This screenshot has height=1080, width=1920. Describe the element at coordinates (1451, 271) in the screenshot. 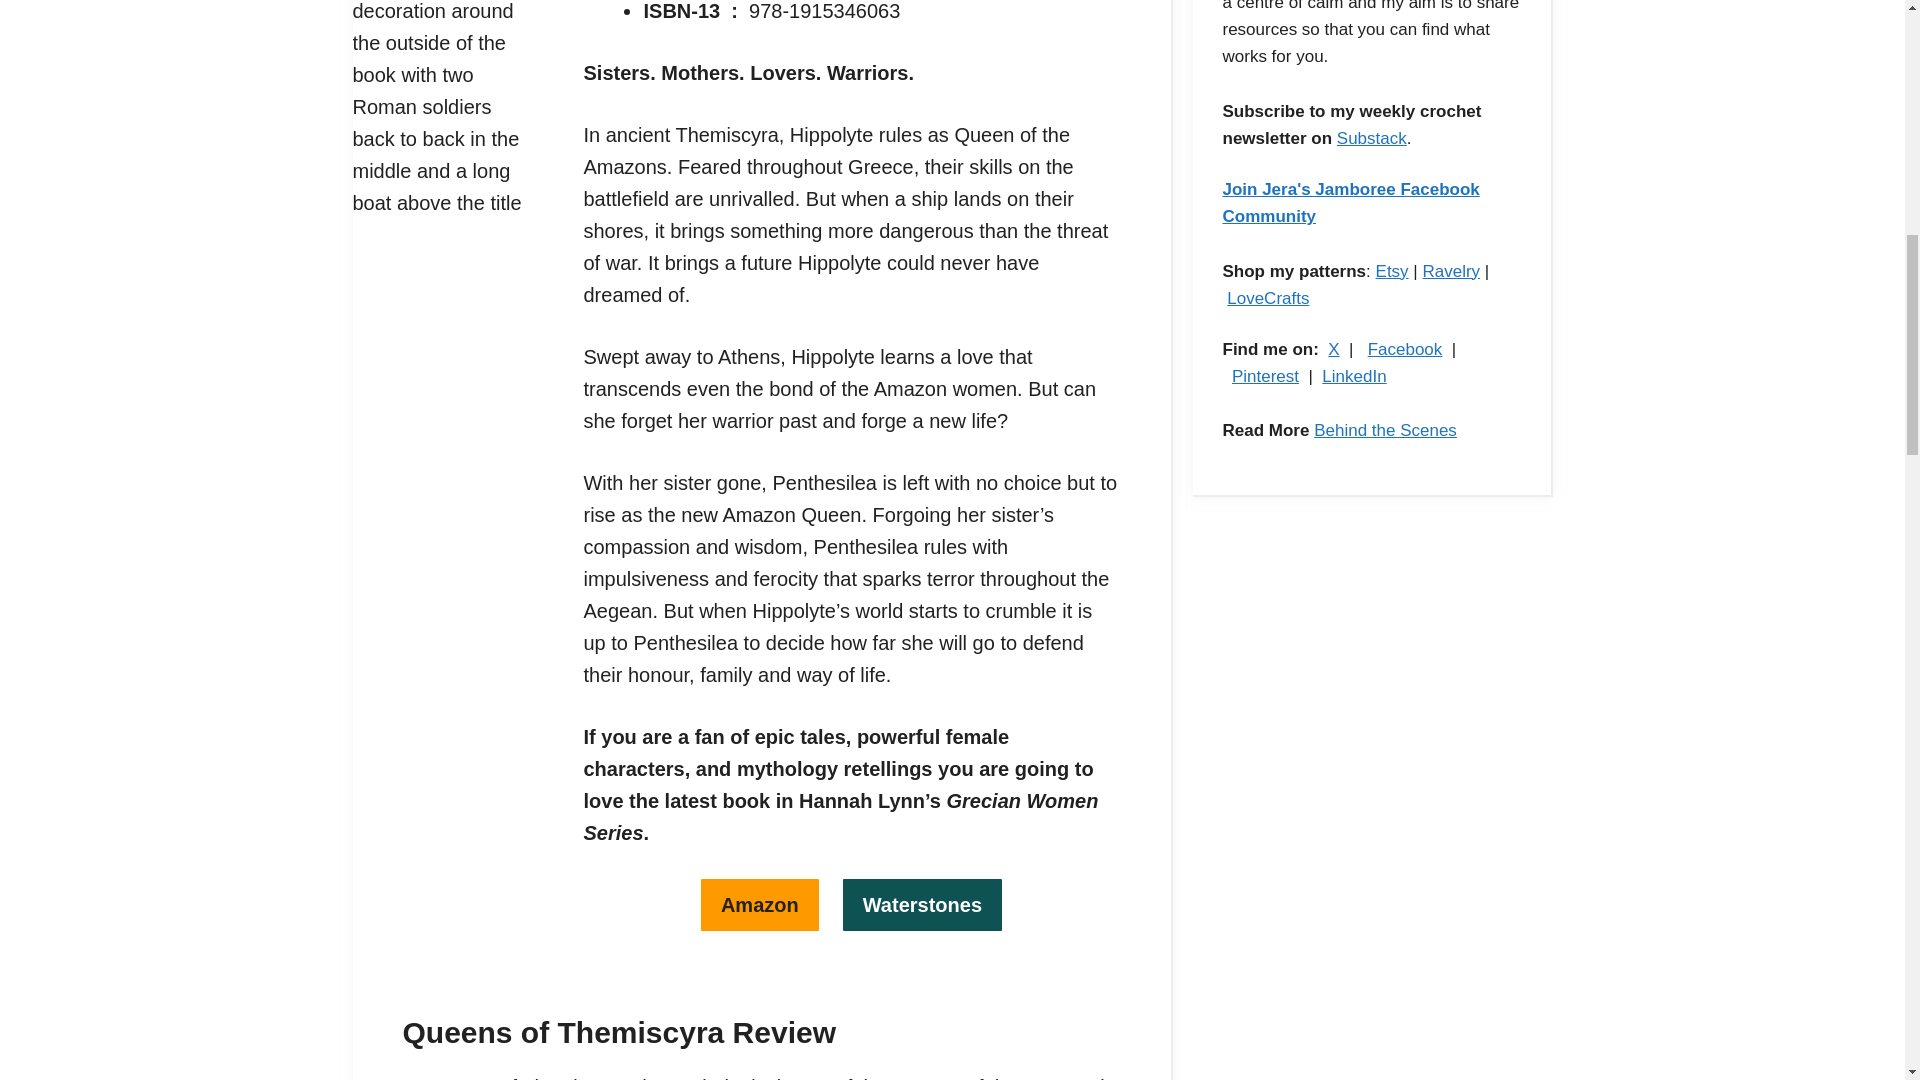

I see `Ravelry` at that location.